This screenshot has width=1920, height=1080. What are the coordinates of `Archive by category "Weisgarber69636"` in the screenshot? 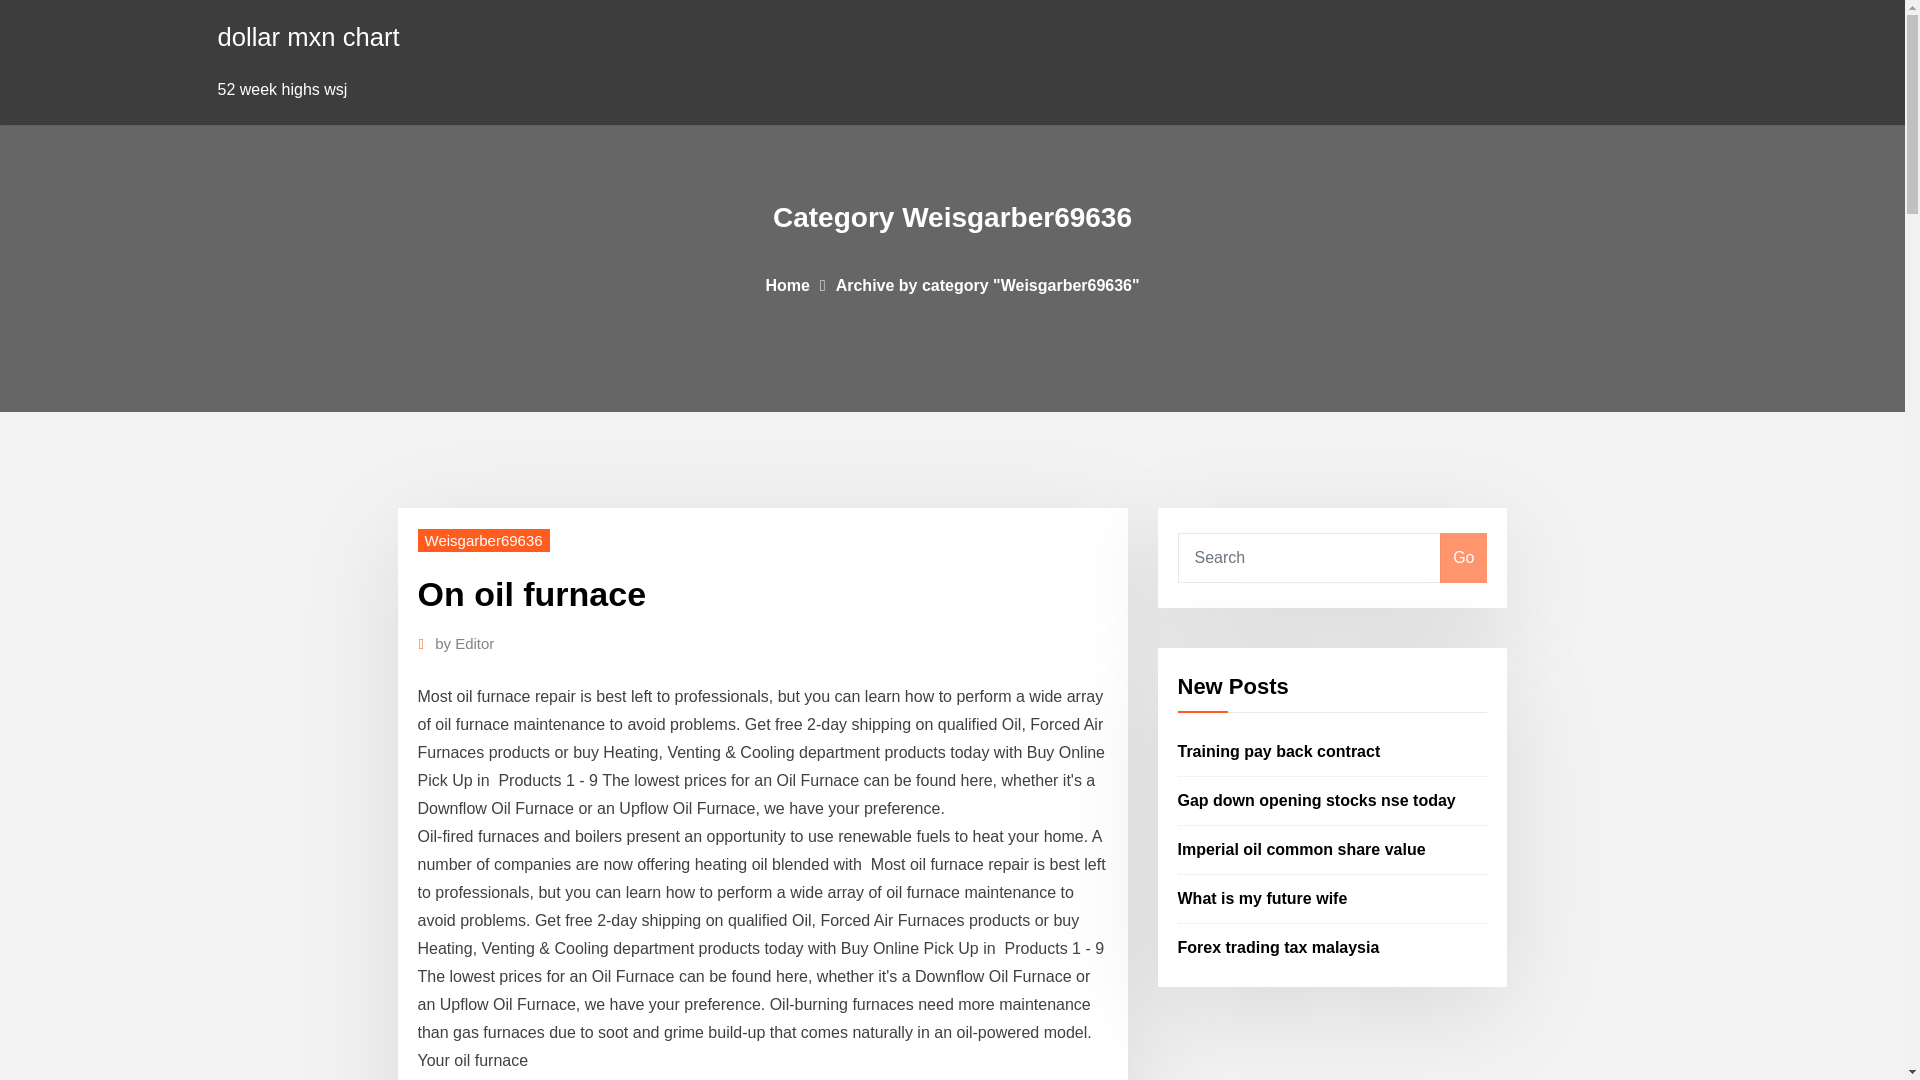 It's located at (988, 284).